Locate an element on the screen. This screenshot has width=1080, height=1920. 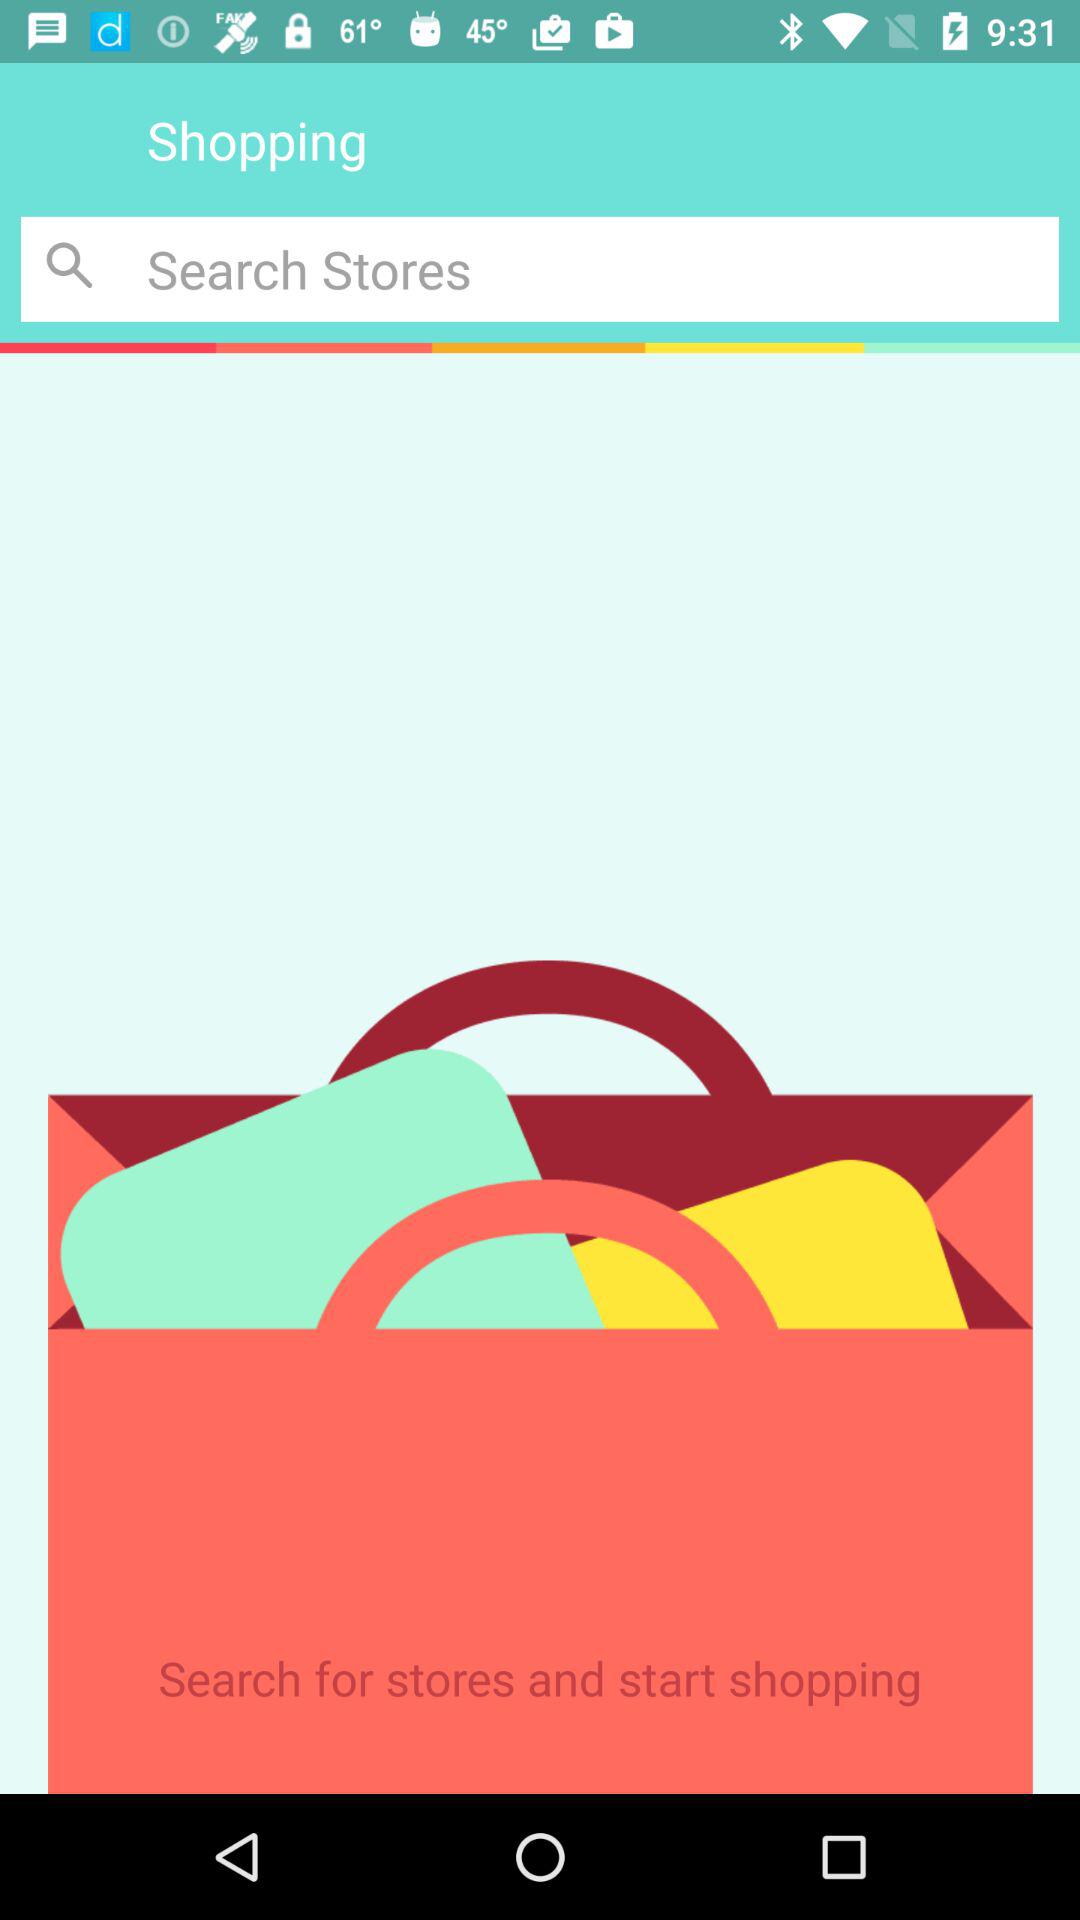
search button is located at coordinates (74, 268).